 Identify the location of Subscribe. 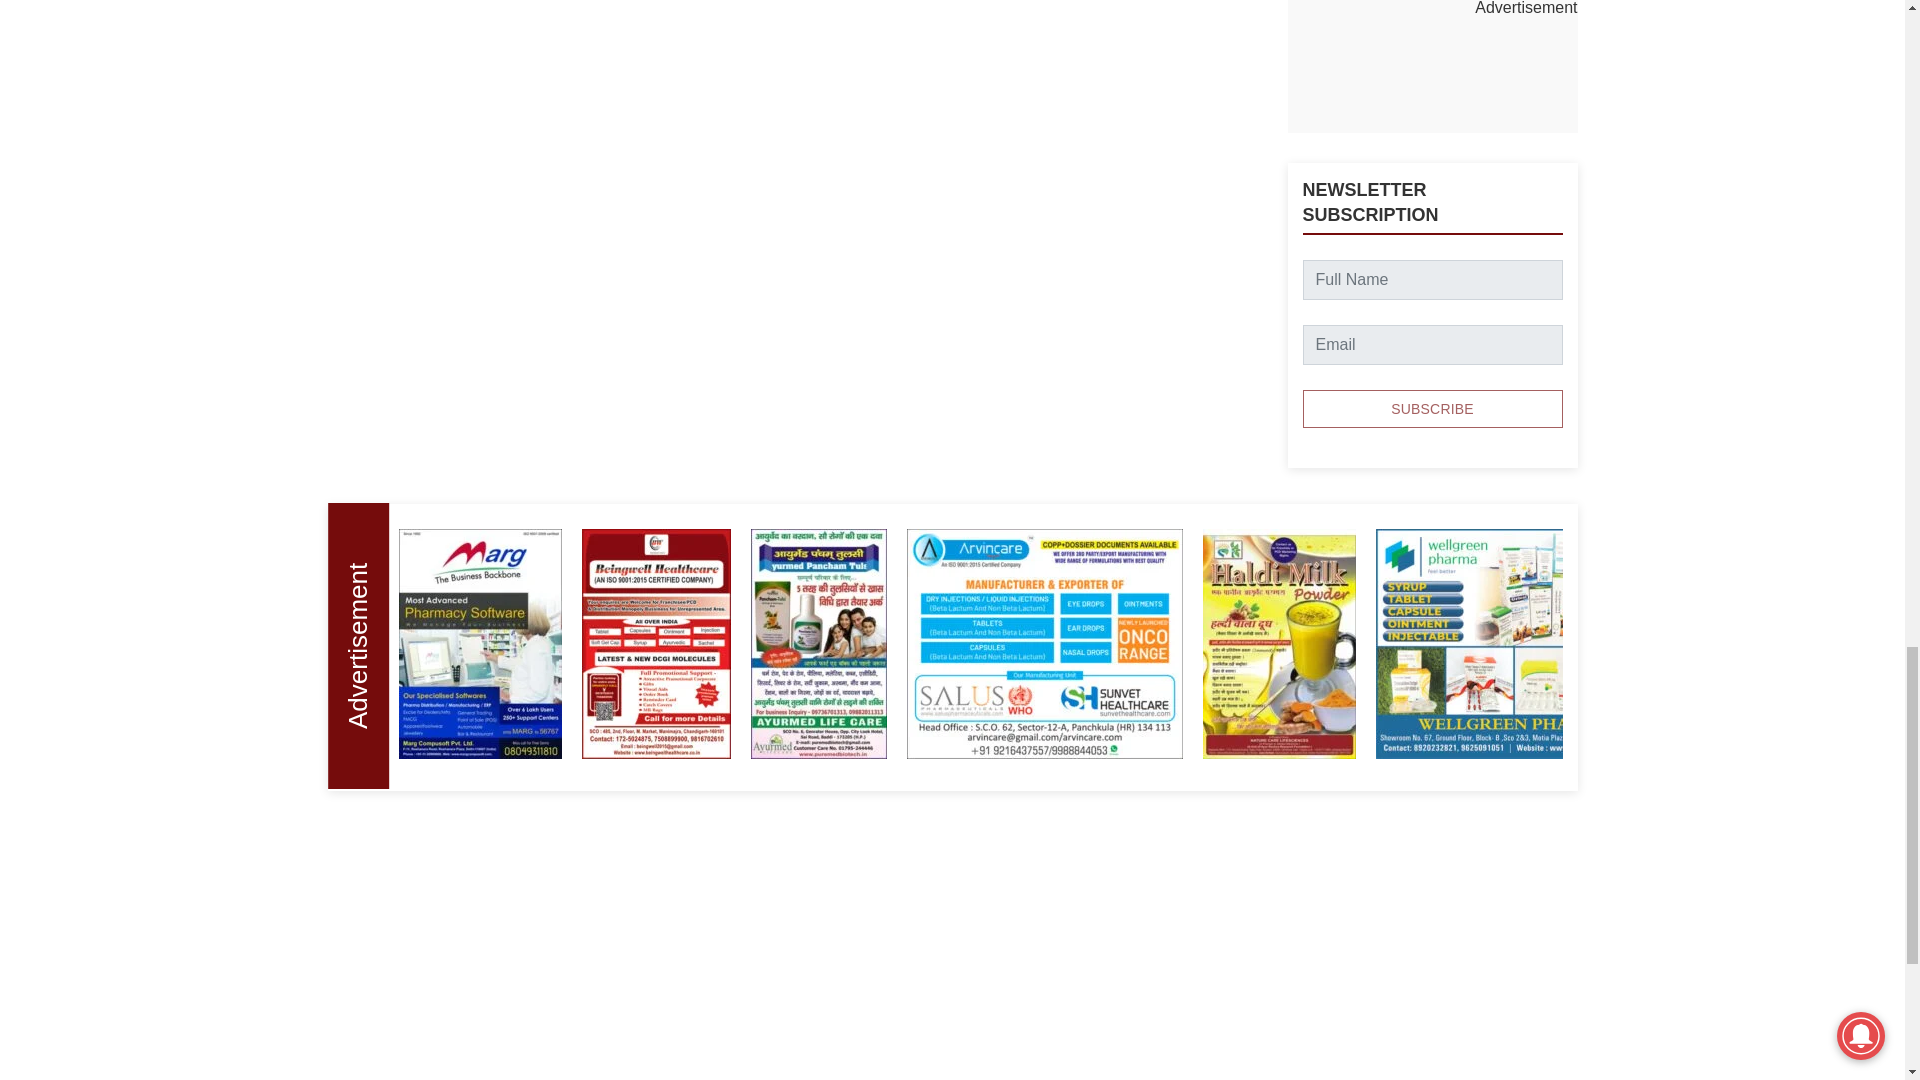
(1432, 408).